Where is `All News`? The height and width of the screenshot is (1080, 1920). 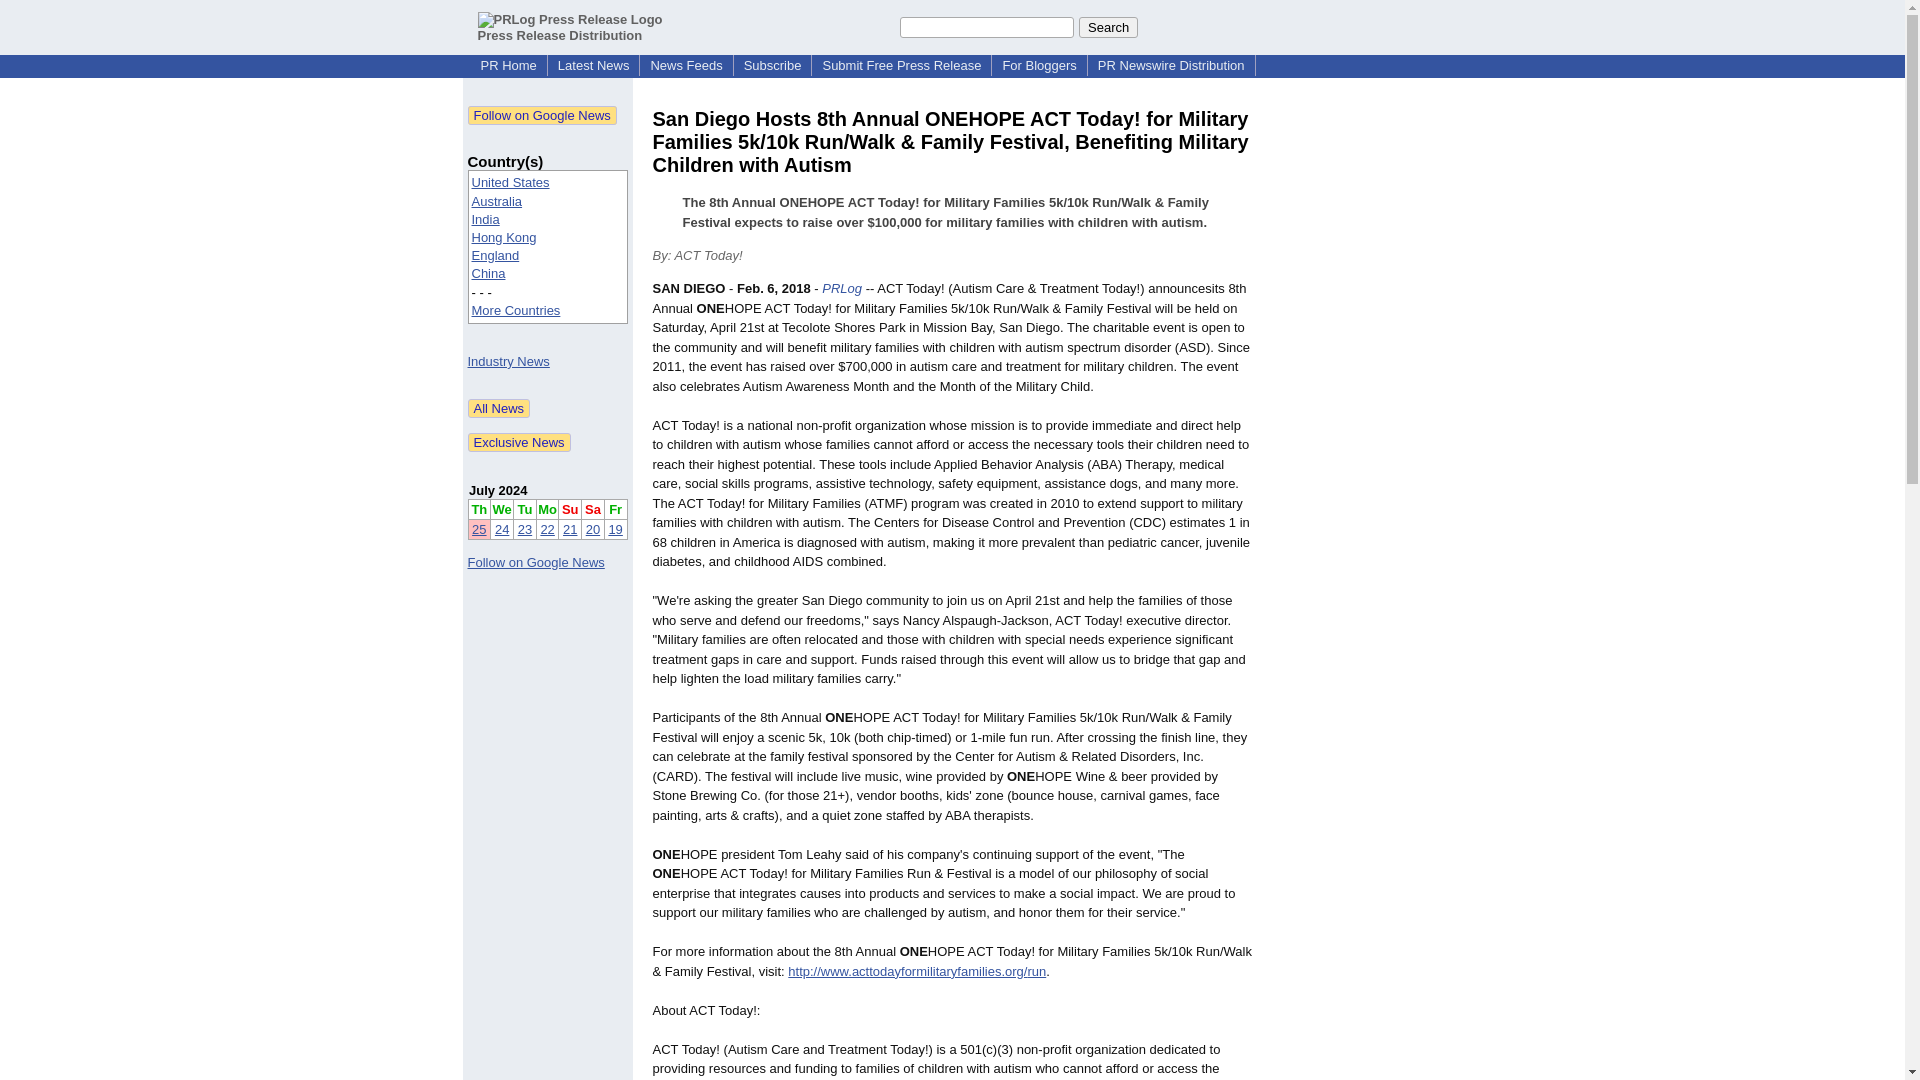
All News is located at coordinates (500, 408).